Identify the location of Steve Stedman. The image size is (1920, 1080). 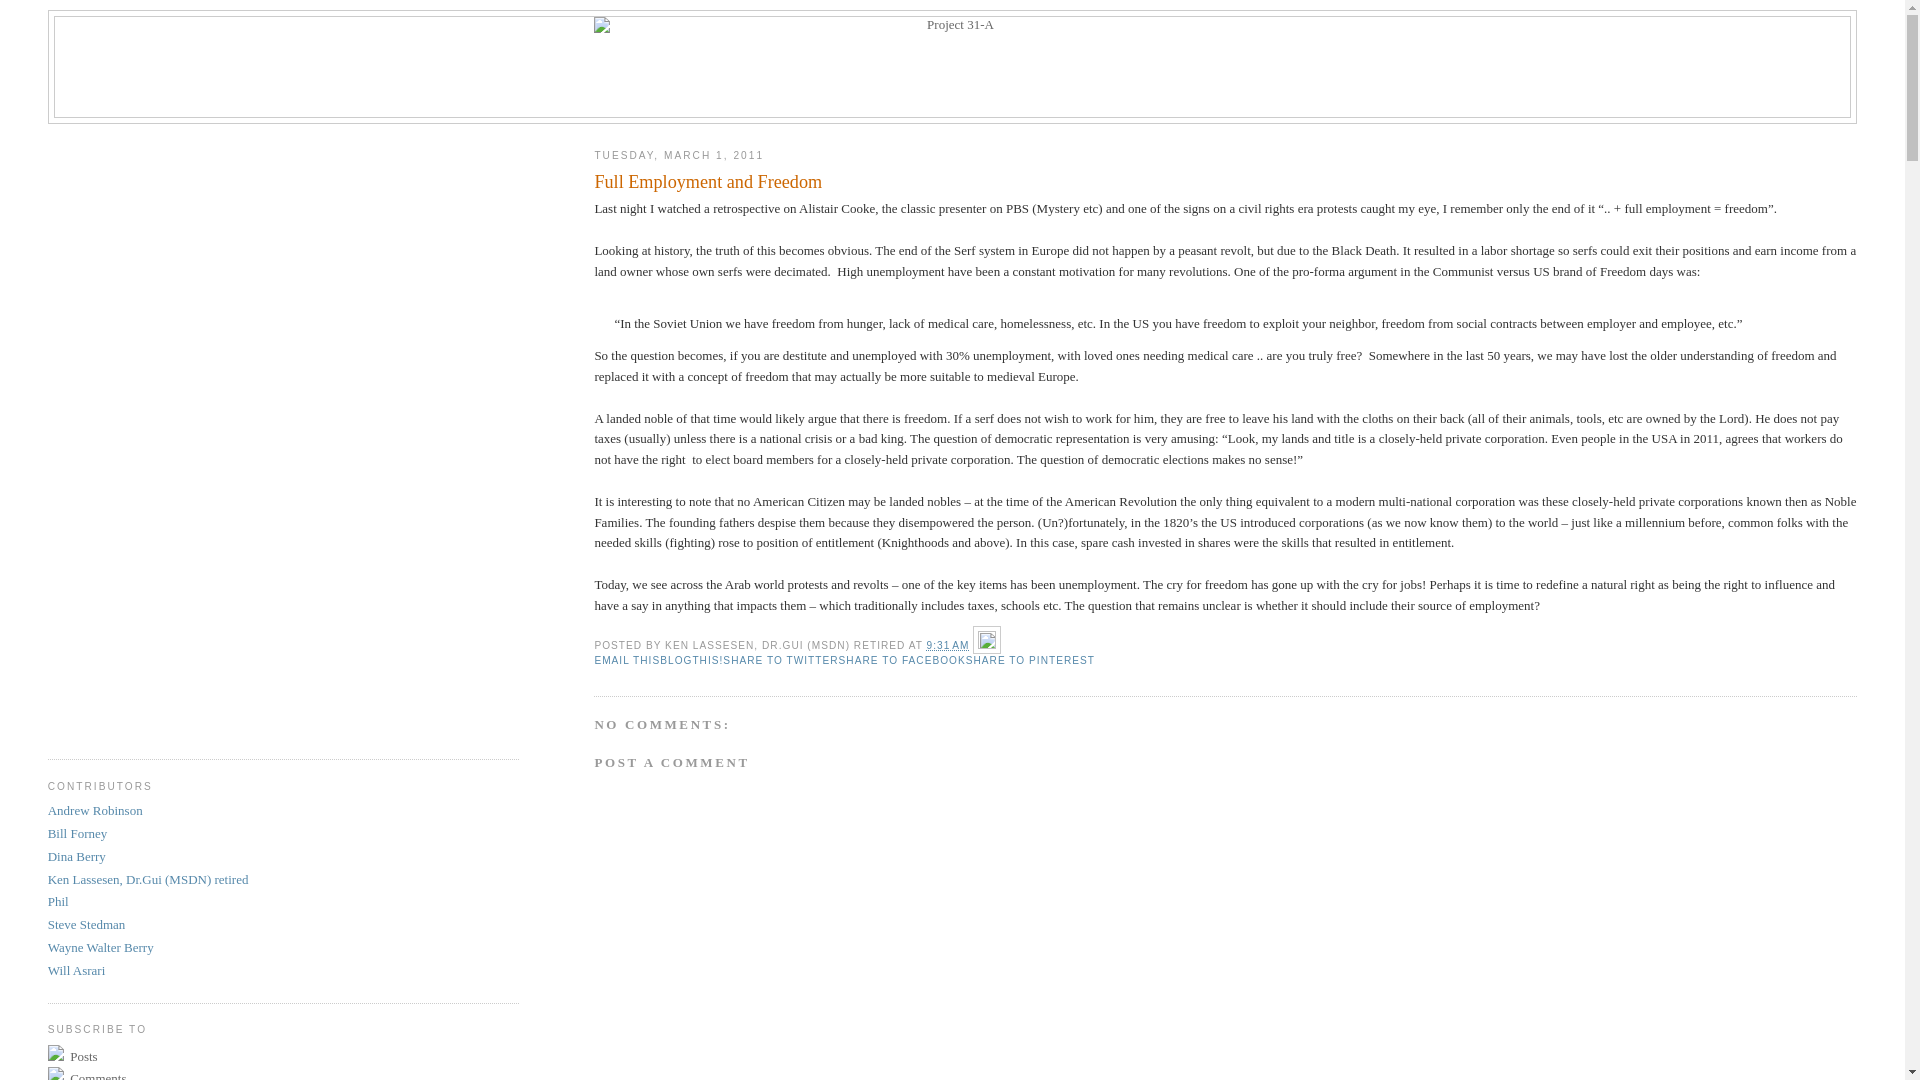
(87, 924).